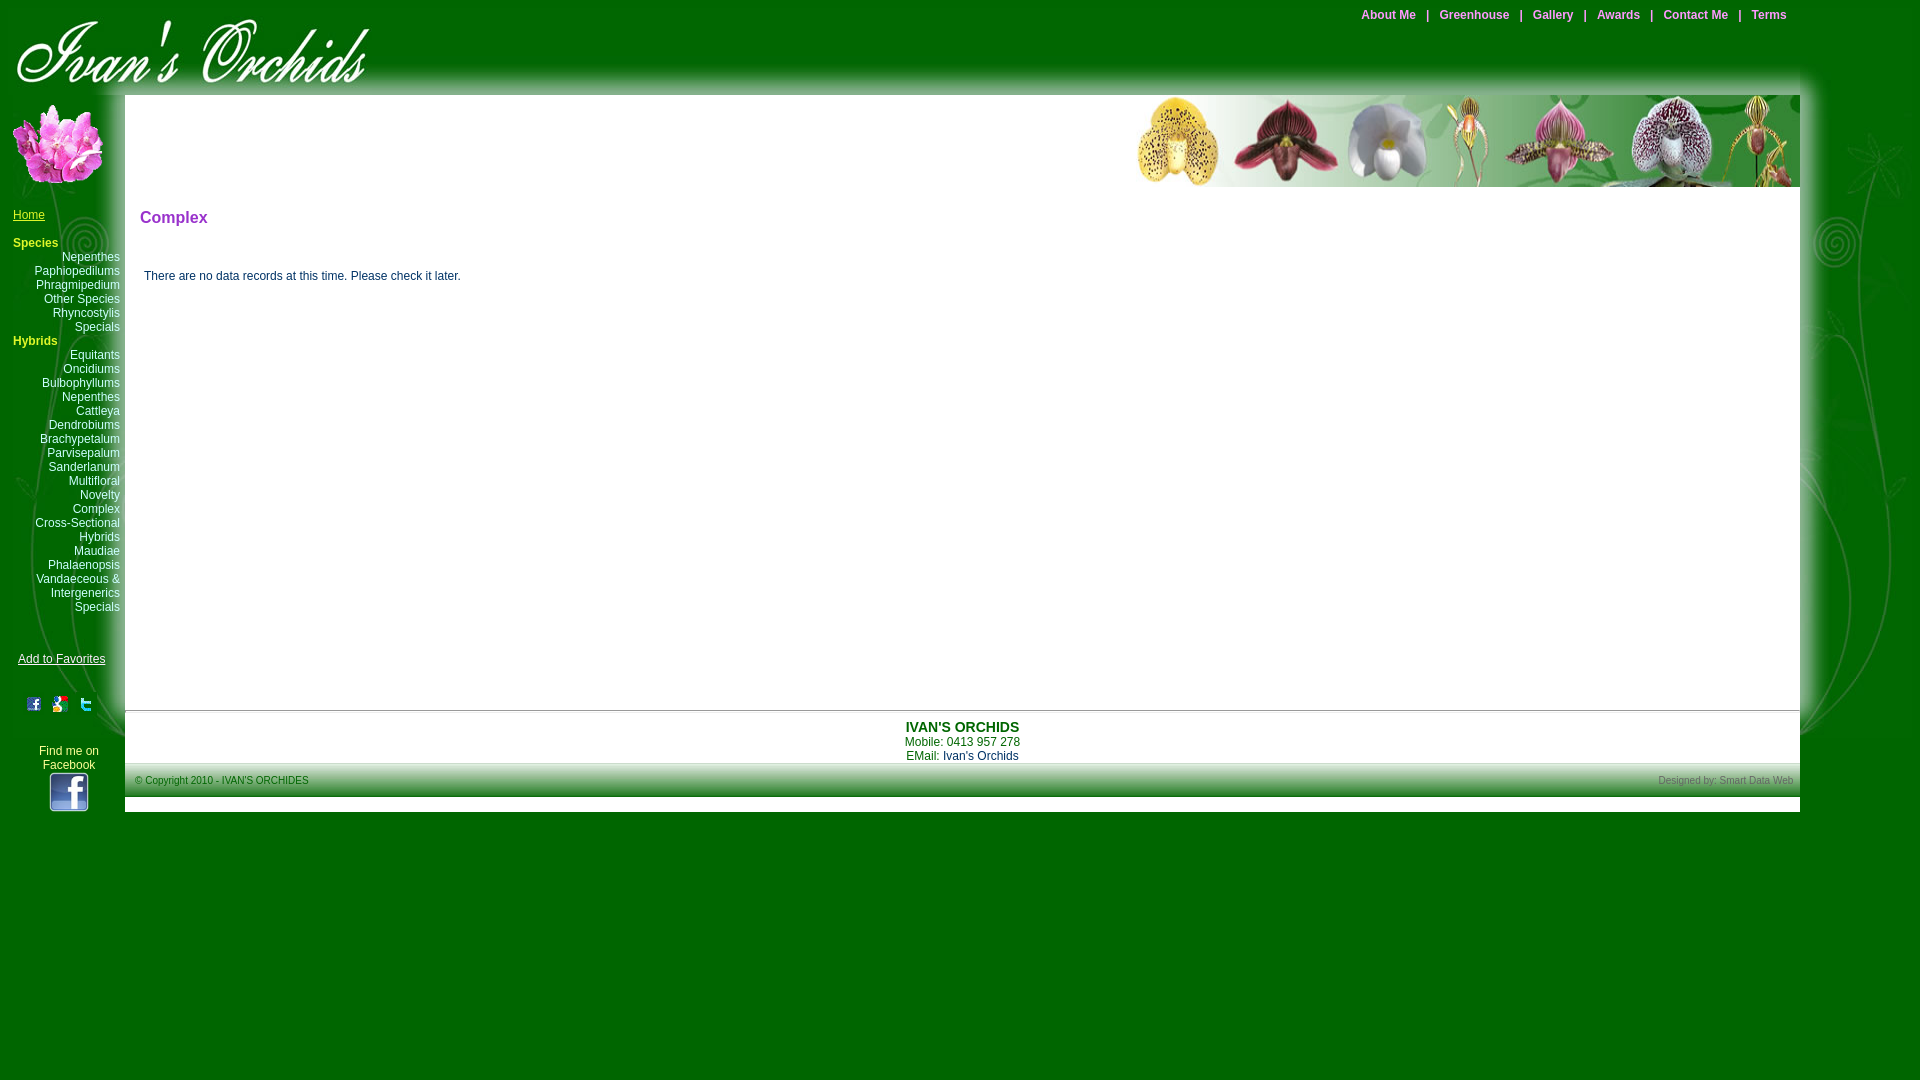 The width and height of the screenshot is (1920, 1080). What do you see at coordinates (96, 509) in the screenshot?
I see `Complex` at bounding box center [96, 509].